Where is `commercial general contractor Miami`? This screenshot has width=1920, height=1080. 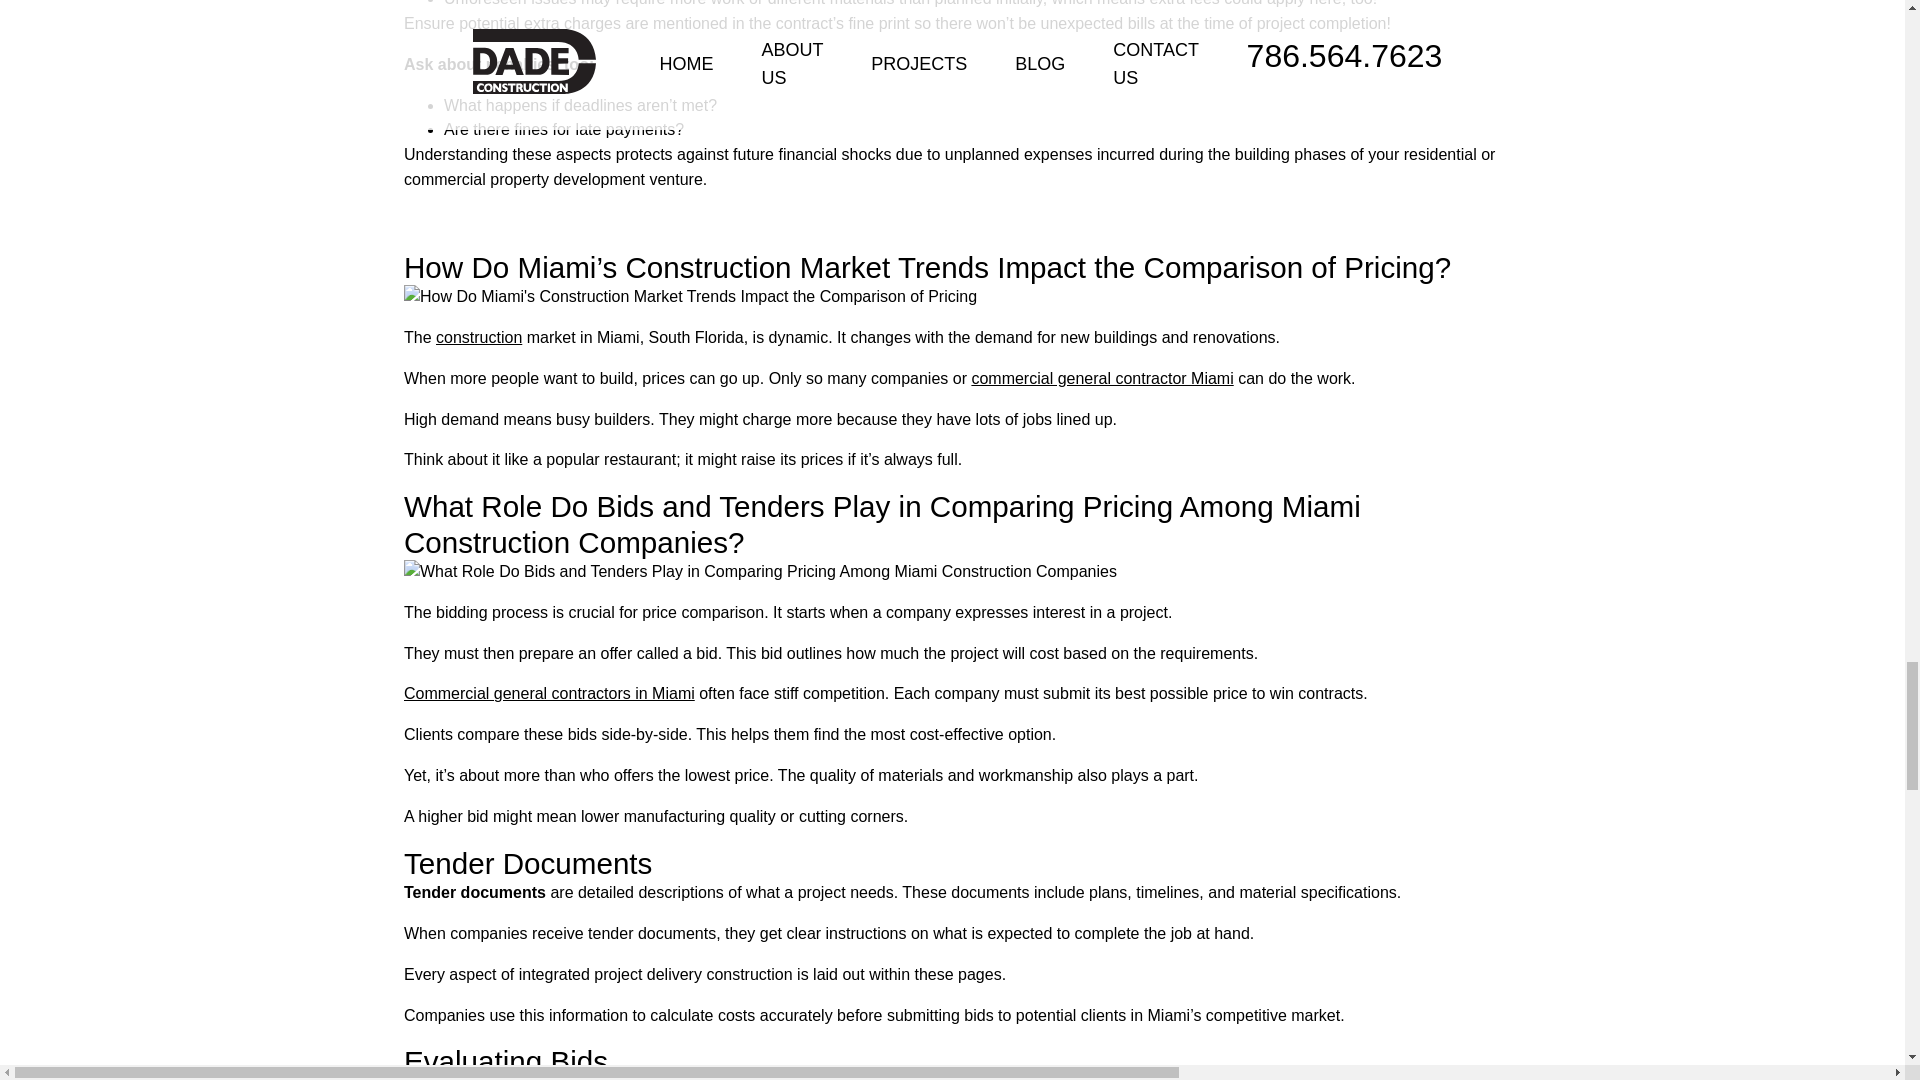 commercial general contractor Miami is located at coordinates (1102, 378).